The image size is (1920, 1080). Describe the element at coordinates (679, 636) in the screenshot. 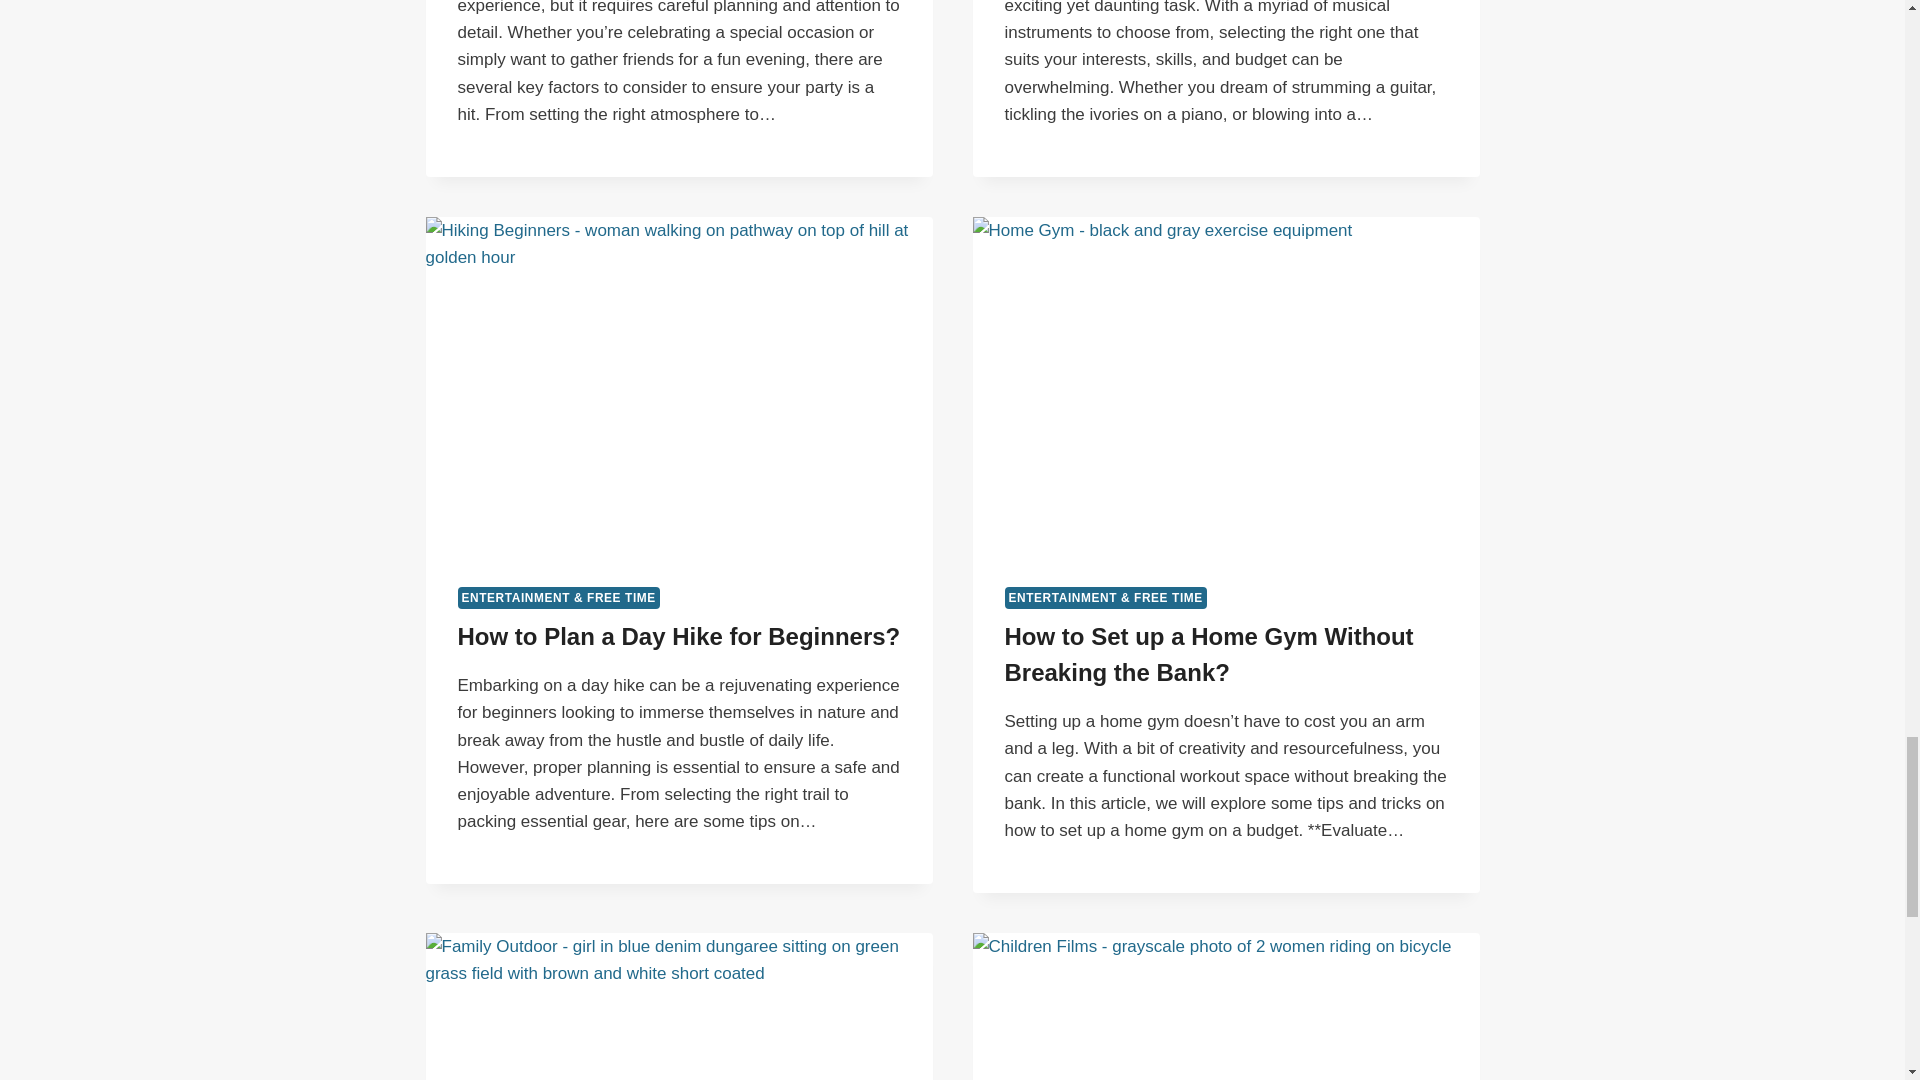

I see `How to Plan a Day Hike for Beginners?` at that location.